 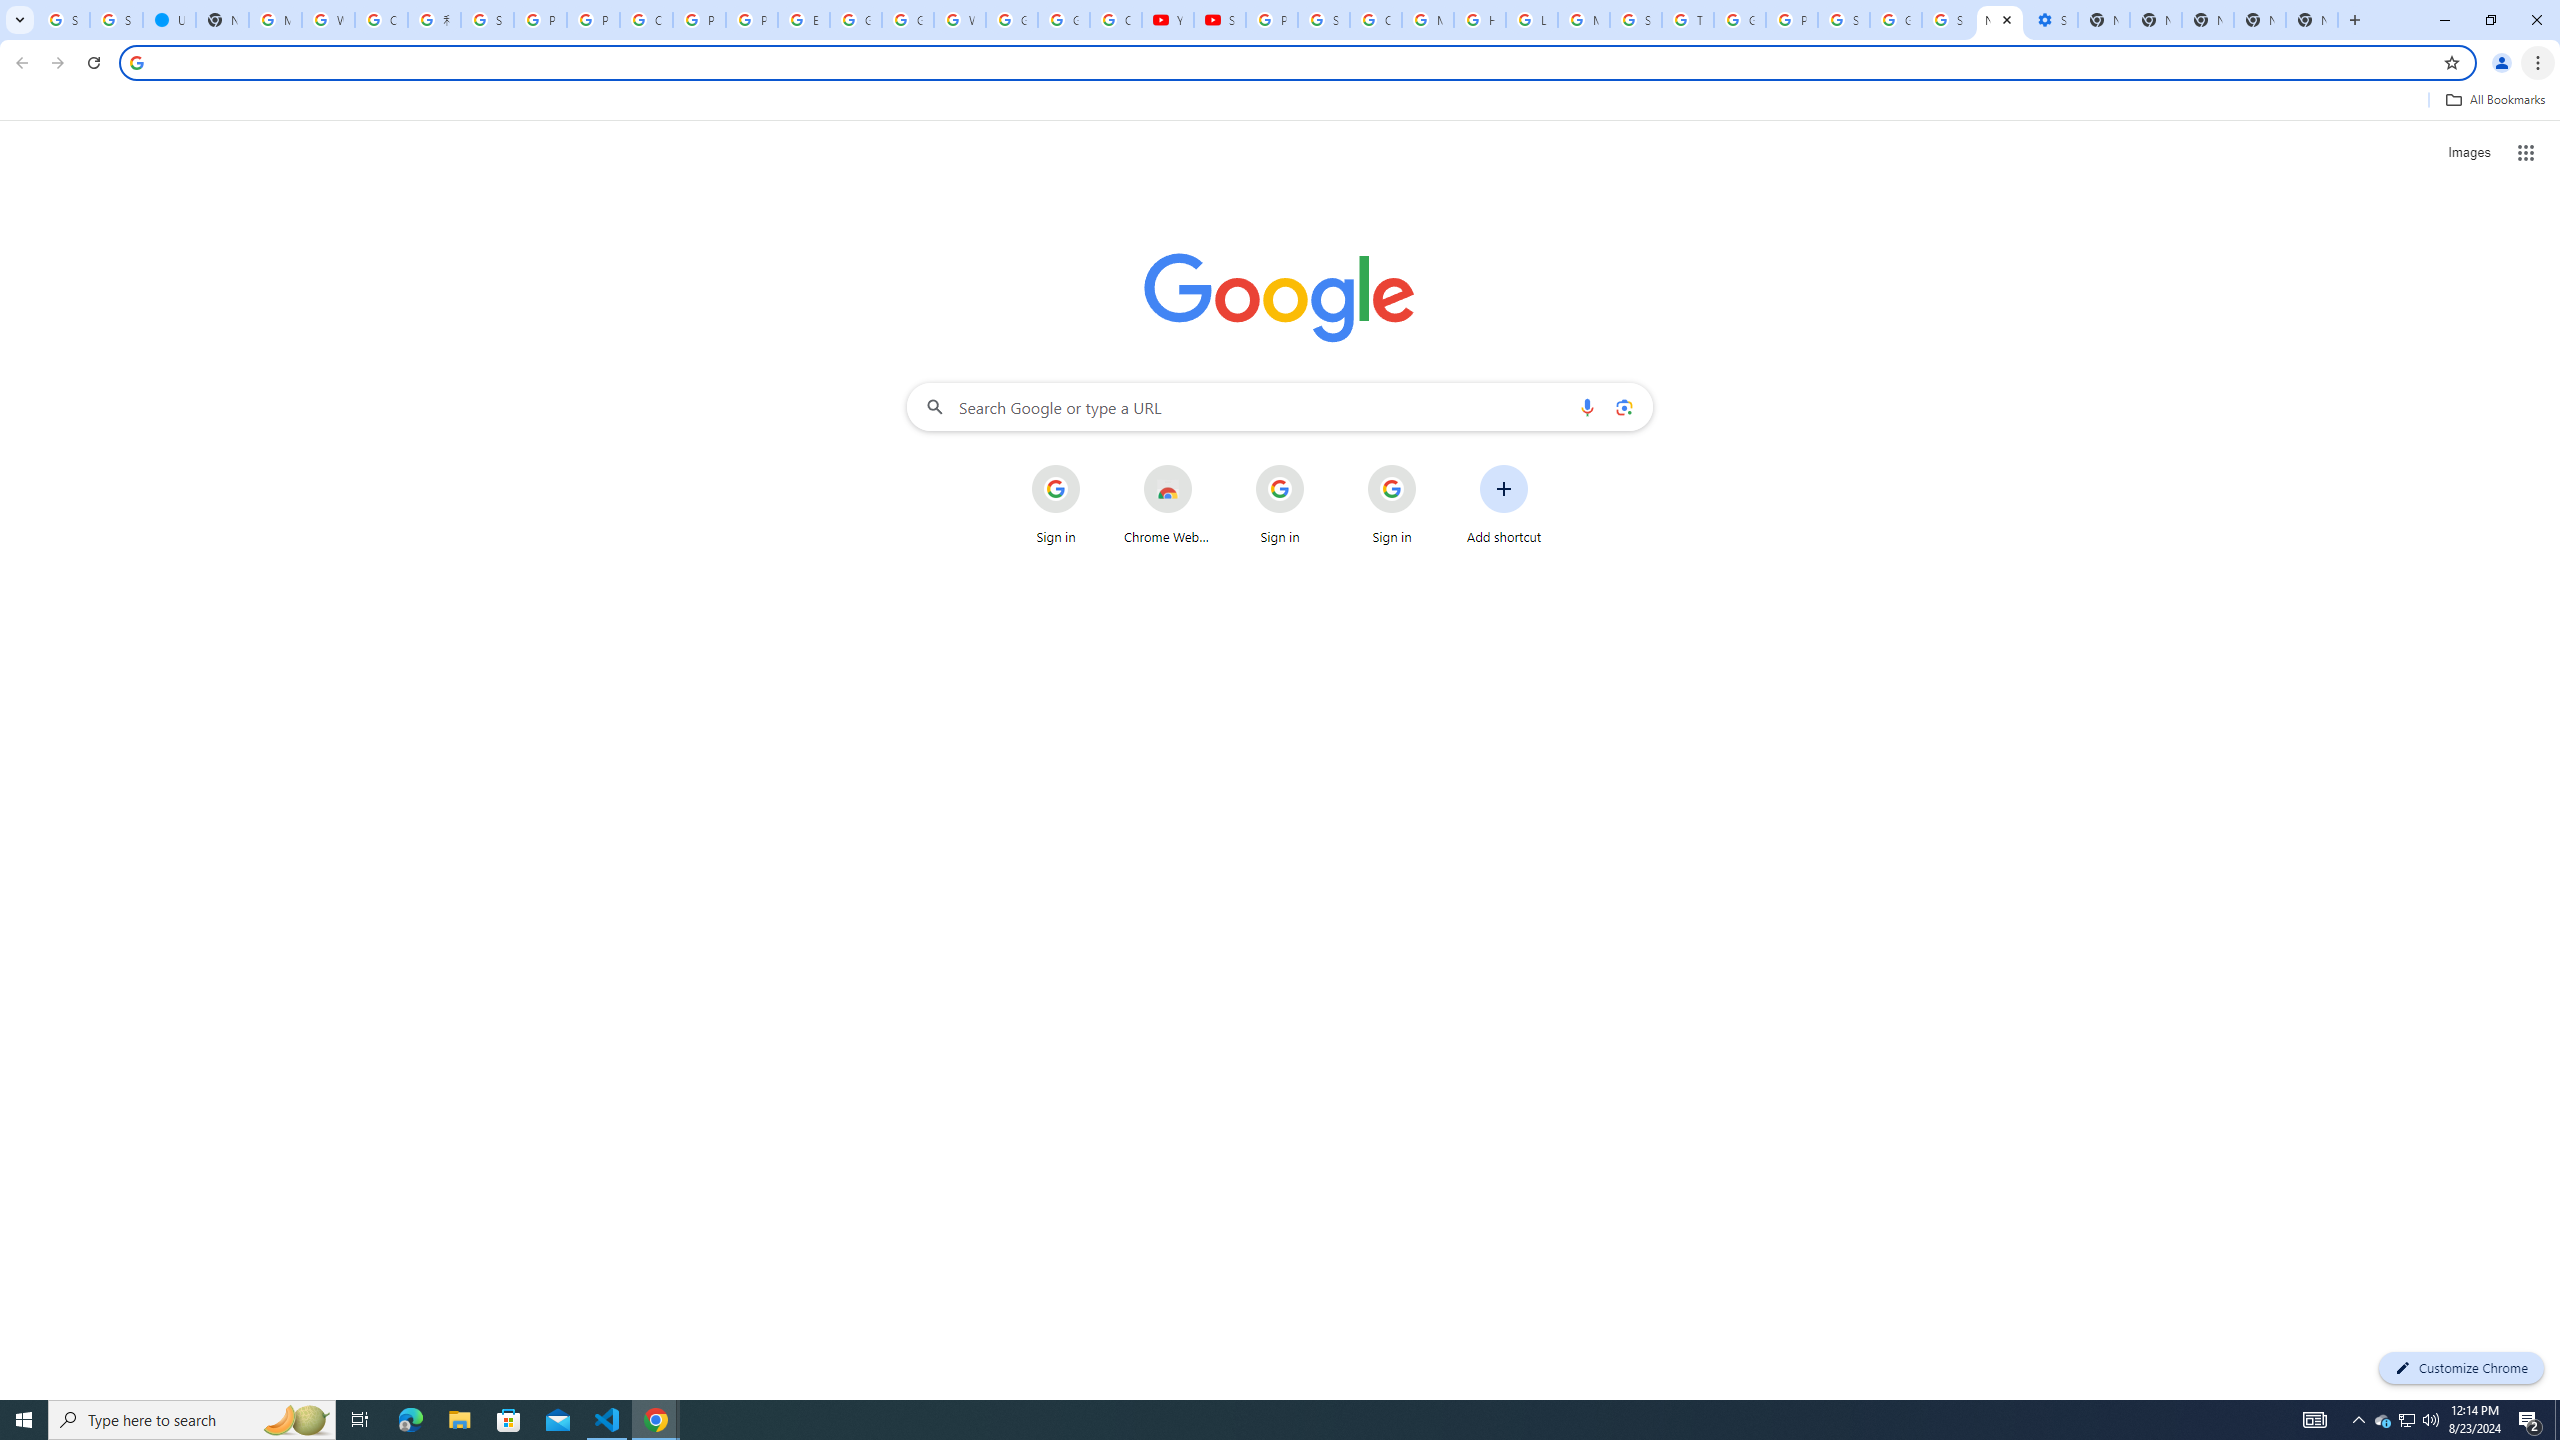 I want to click on Subscriptions - YouTube, so click(x=1220, y=20).